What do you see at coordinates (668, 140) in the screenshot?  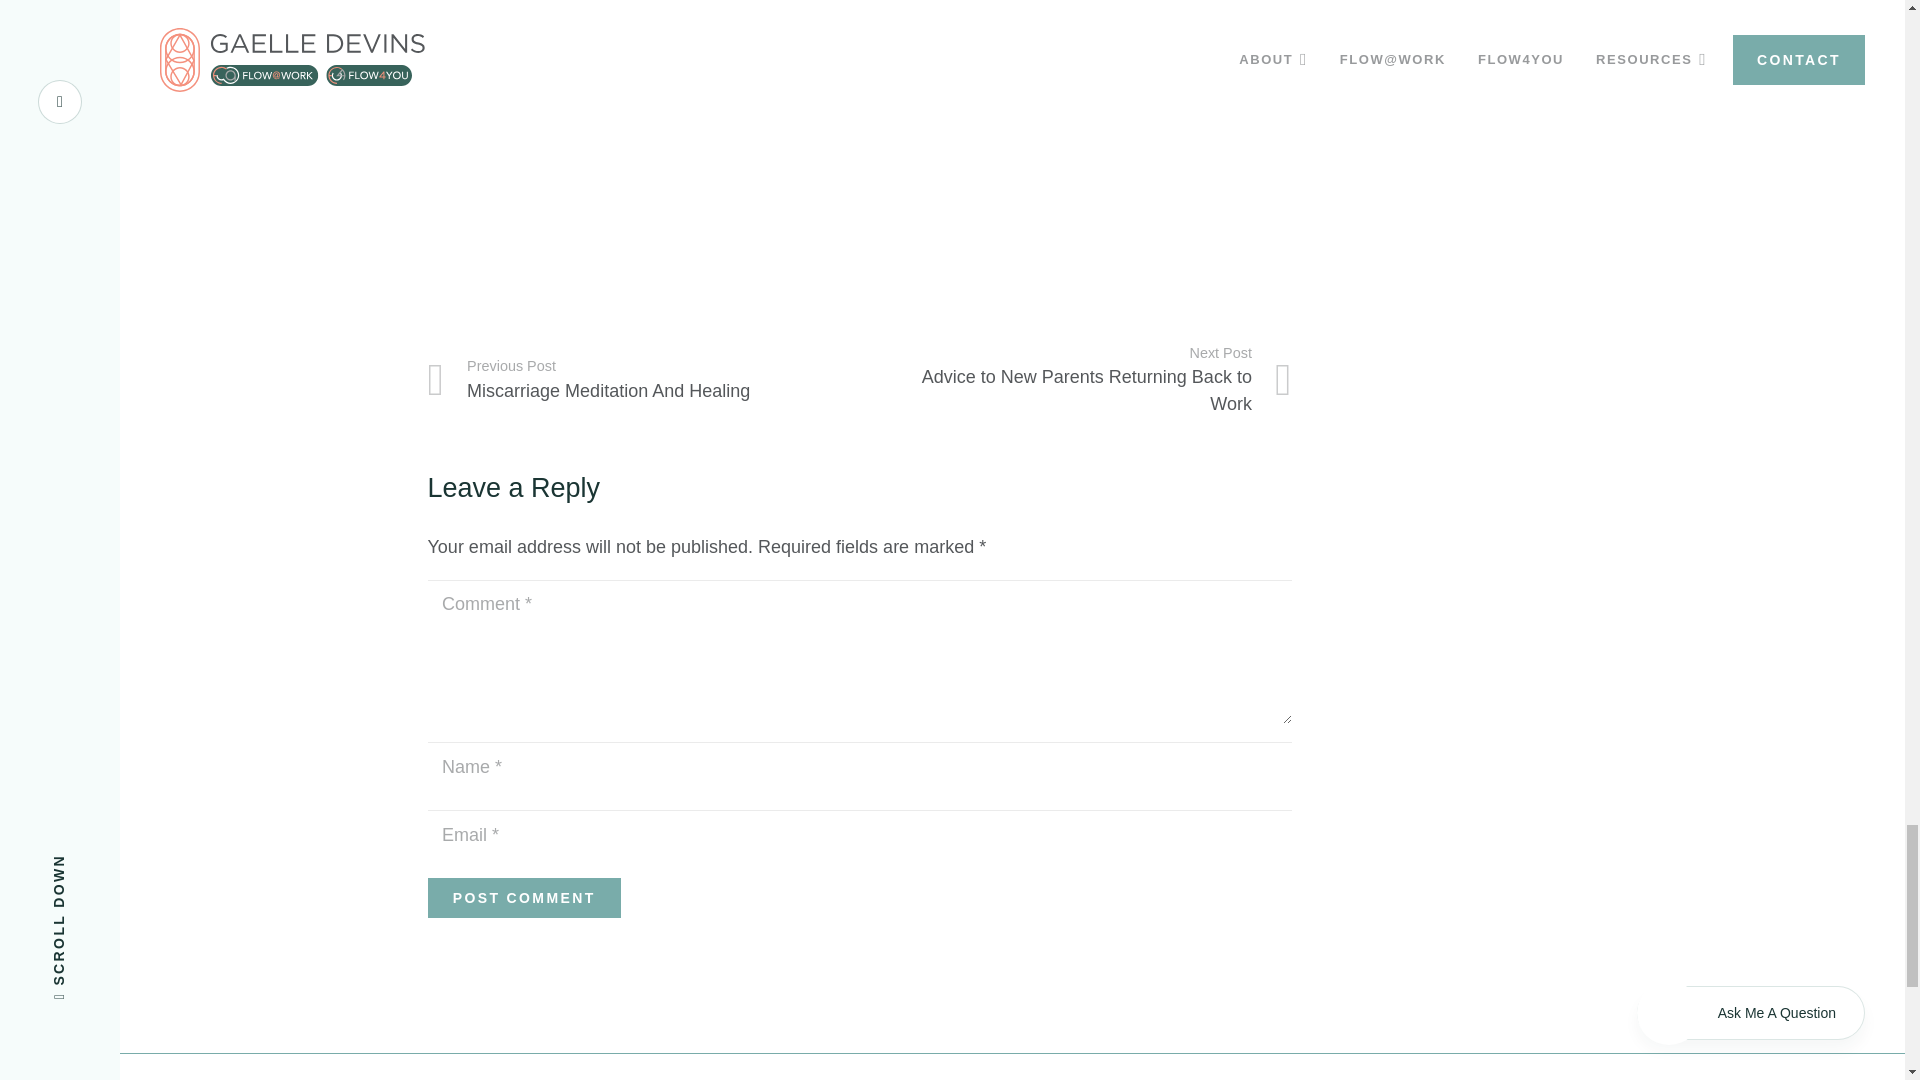 I see `POST COMMENT` at bounding box center [668, 140].